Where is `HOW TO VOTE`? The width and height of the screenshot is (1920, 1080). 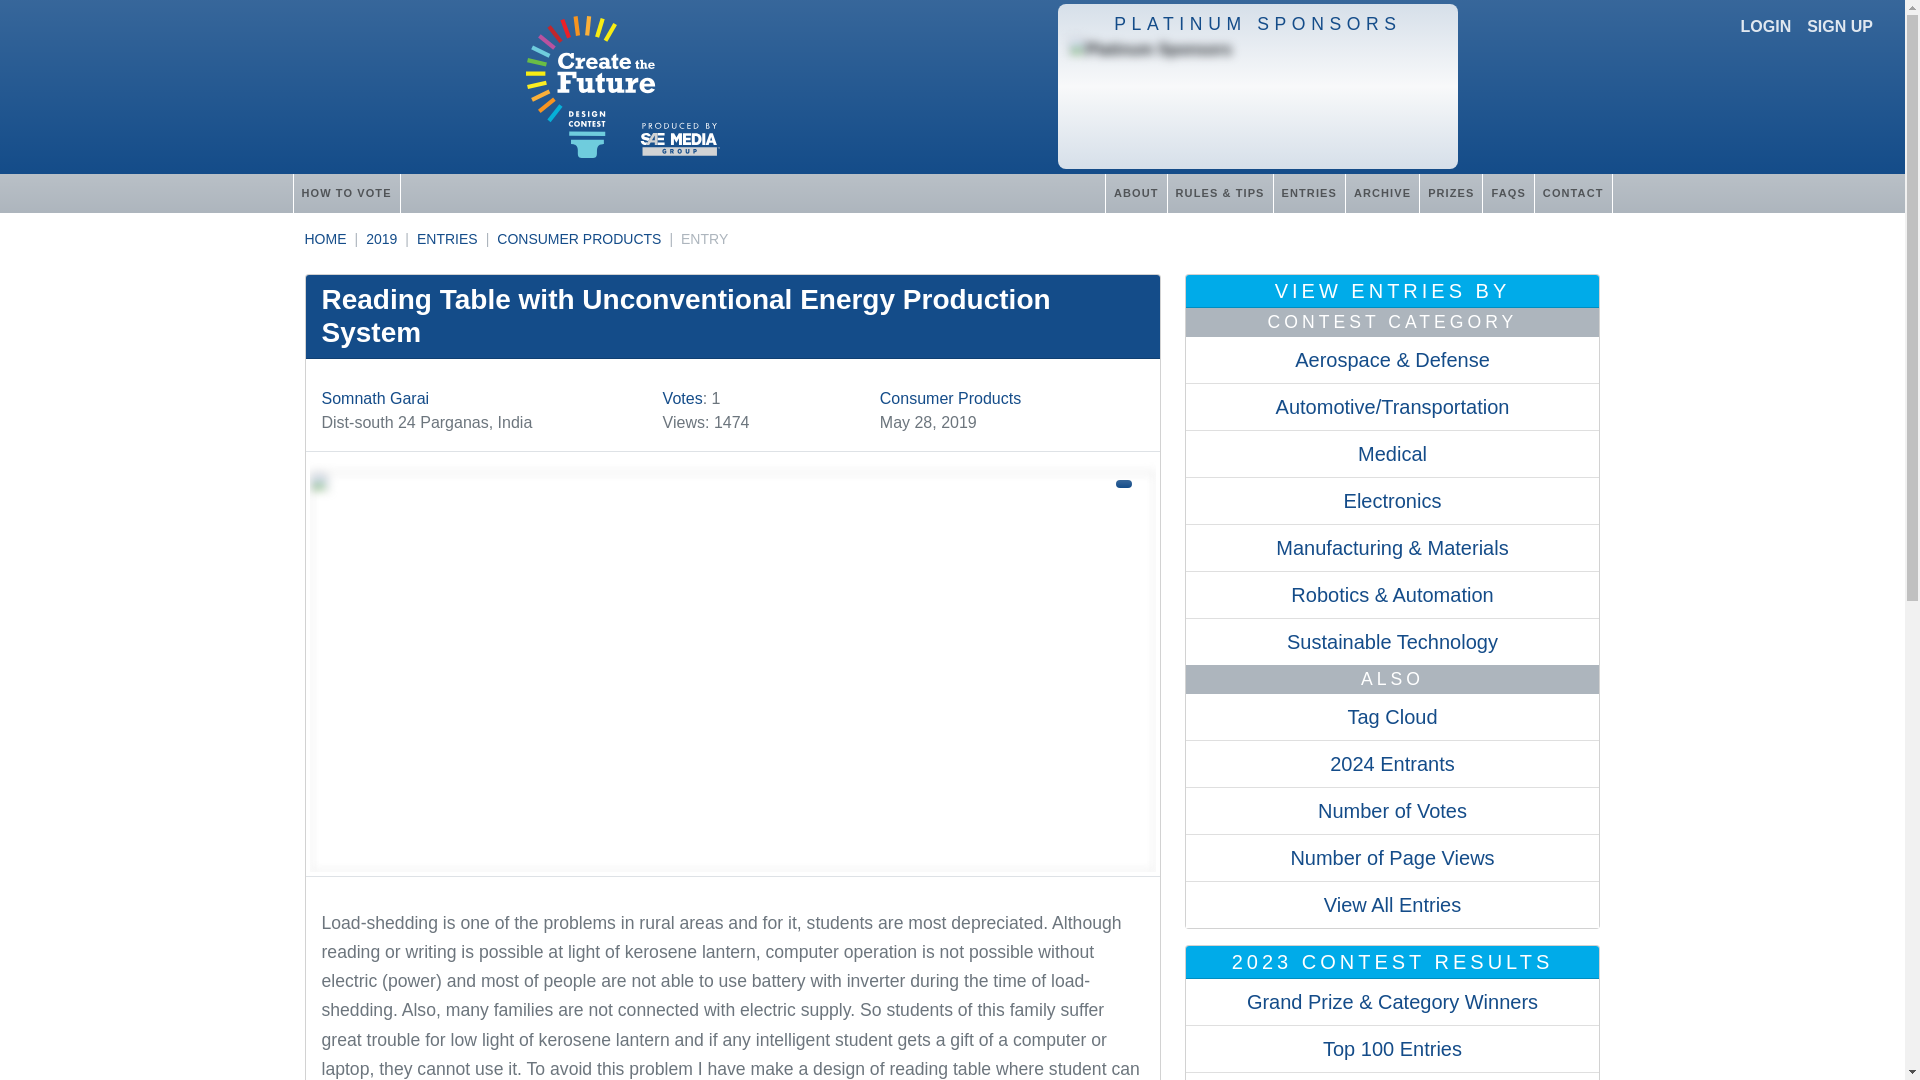 HOW TO VOTE is located at coordinates (345, 192).